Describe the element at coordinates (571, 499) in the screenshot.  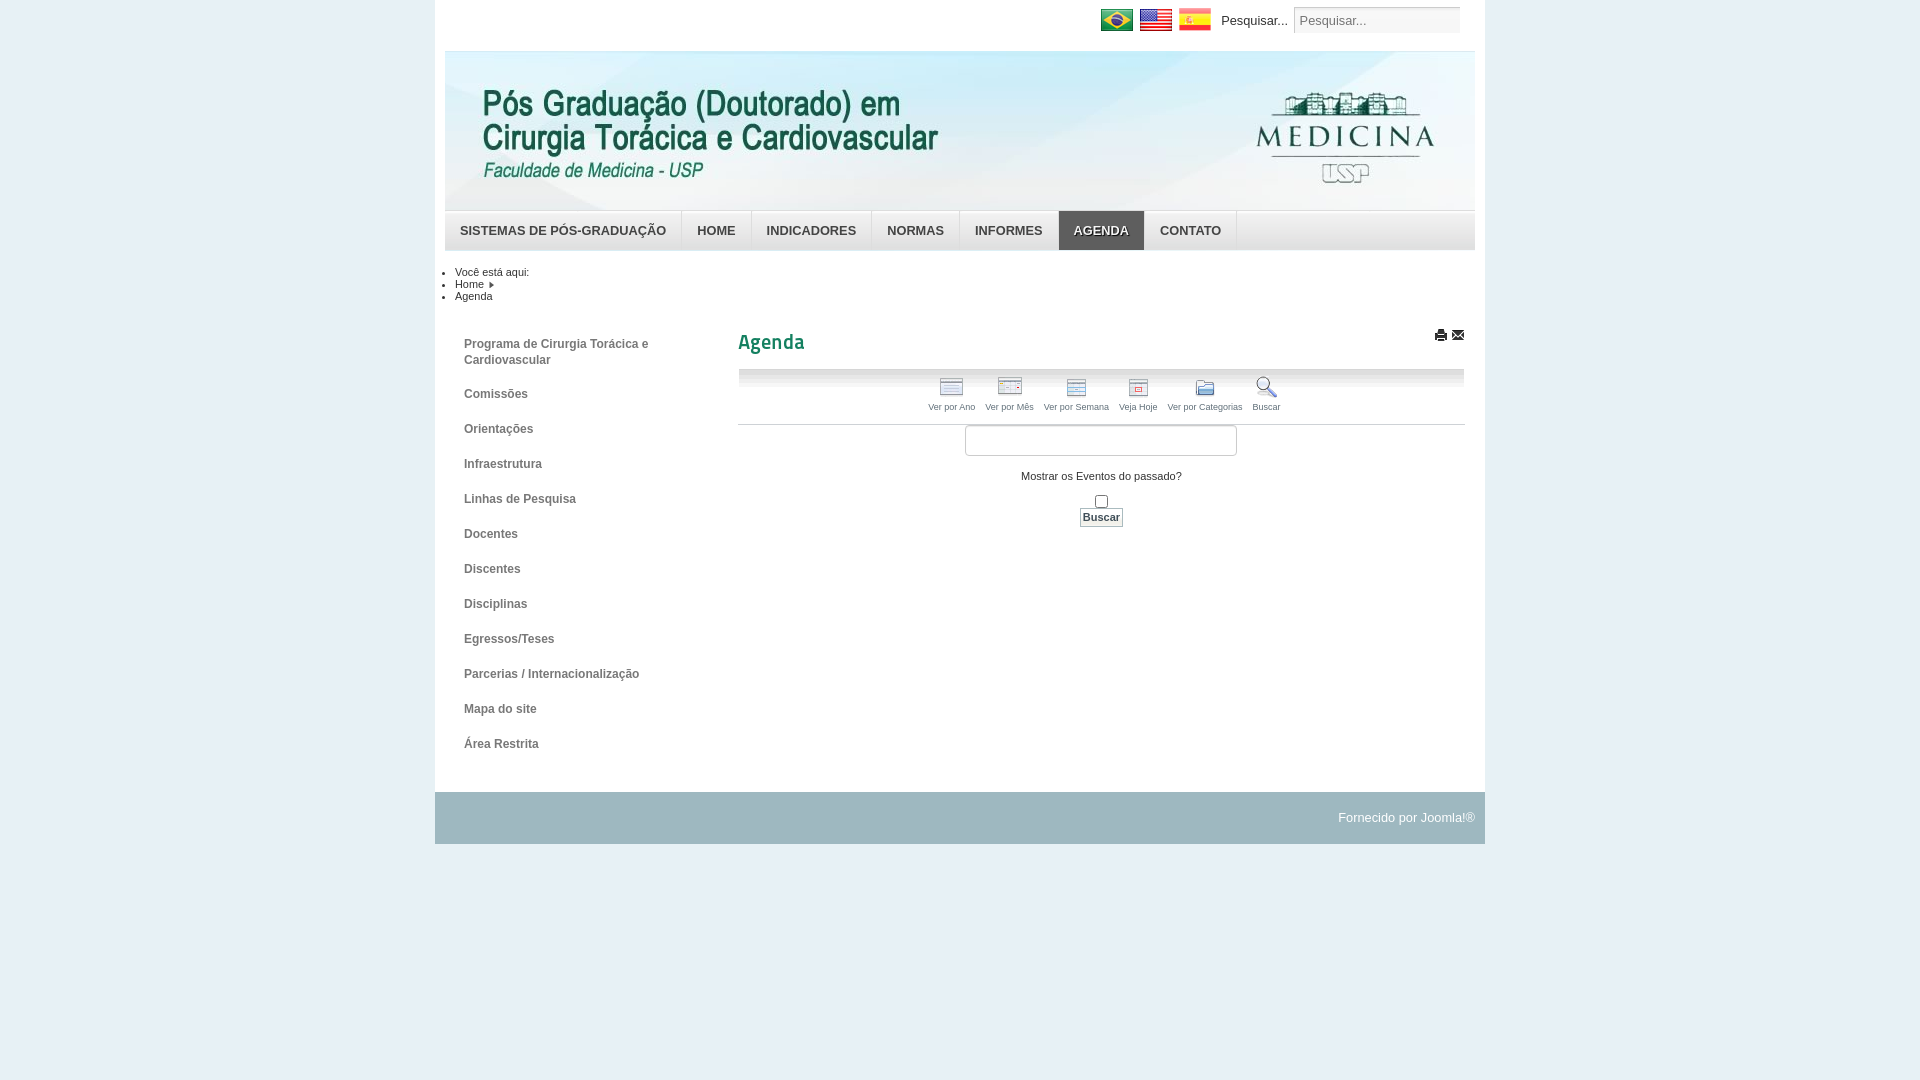
I see `Linhas de Pesquisa` at that location.